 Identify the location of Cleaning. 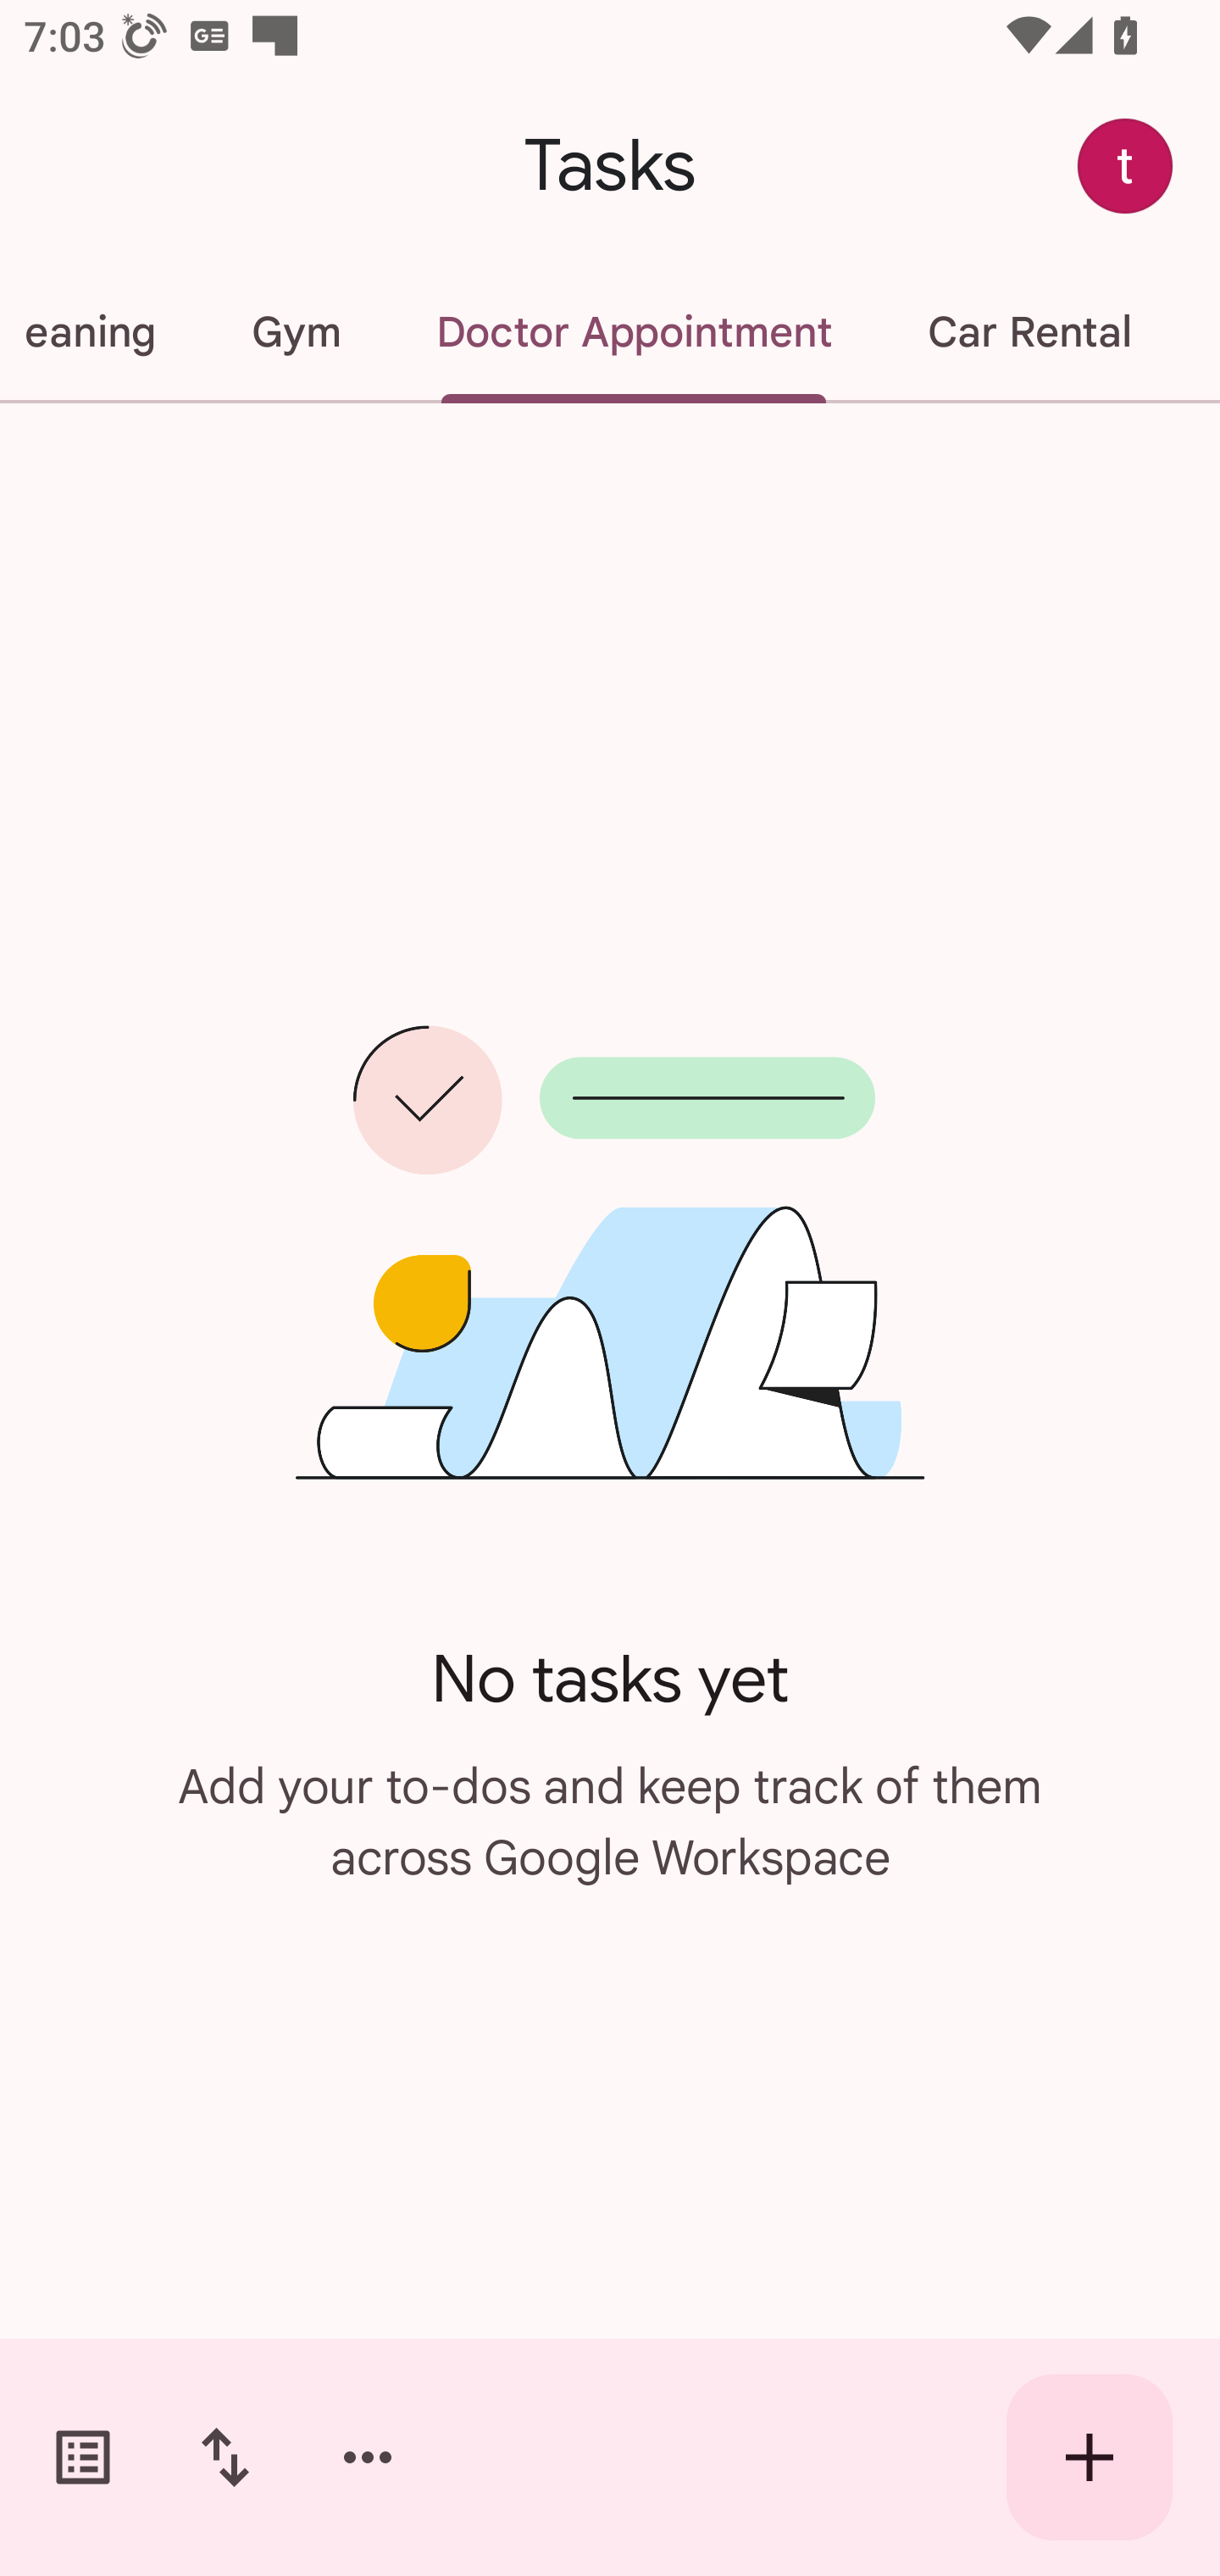
(102, 332).